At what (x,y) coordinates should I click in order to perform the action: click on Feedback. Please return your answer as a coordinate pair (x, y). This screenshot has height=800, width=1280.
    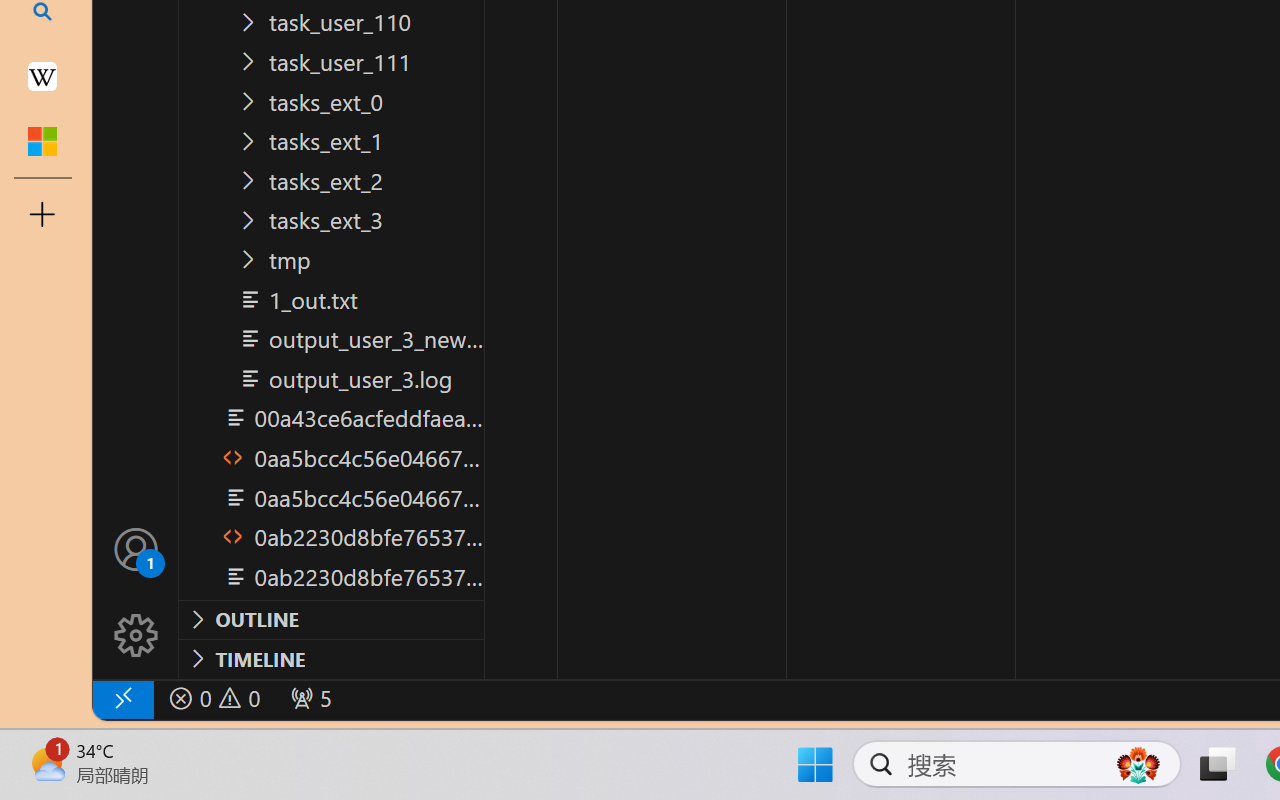
    Looking at the image, I should click on (70, 670).